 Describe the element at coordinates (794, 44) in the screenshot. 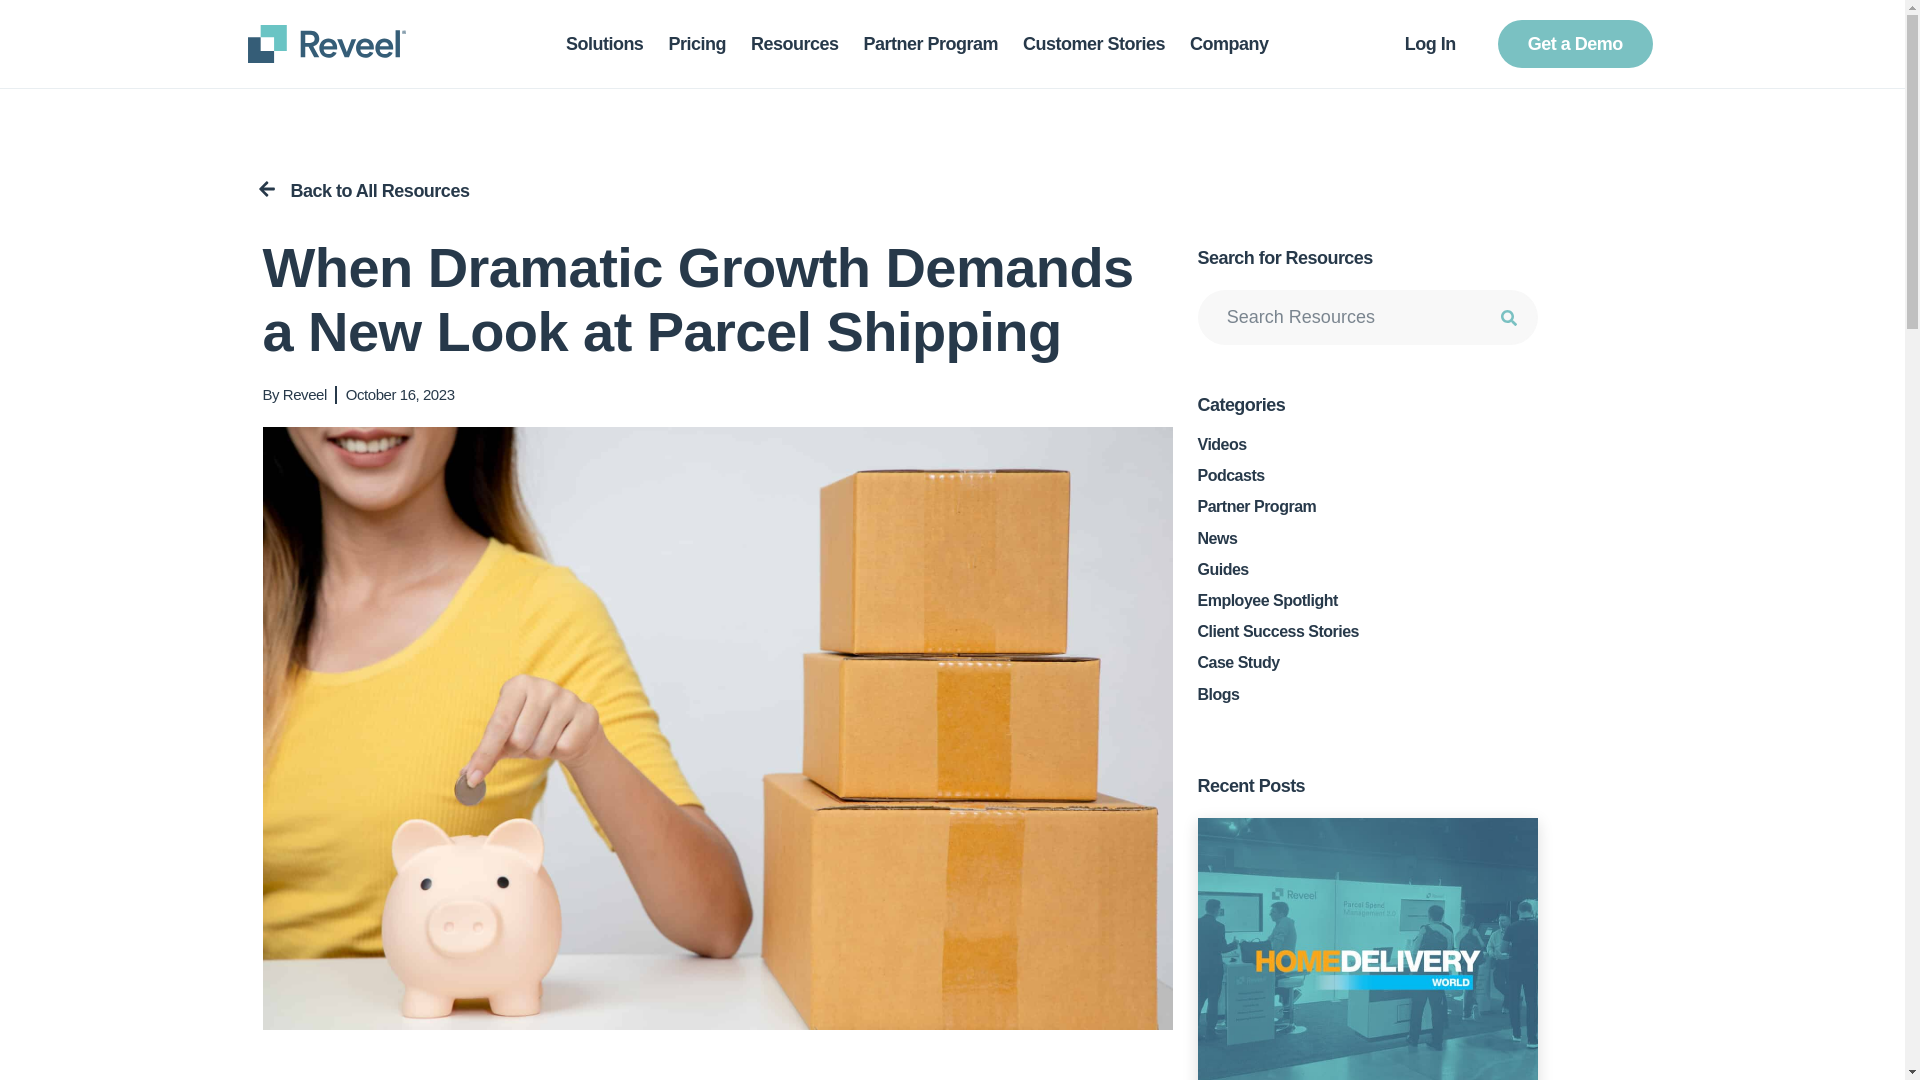

I see `Resources` at that location.